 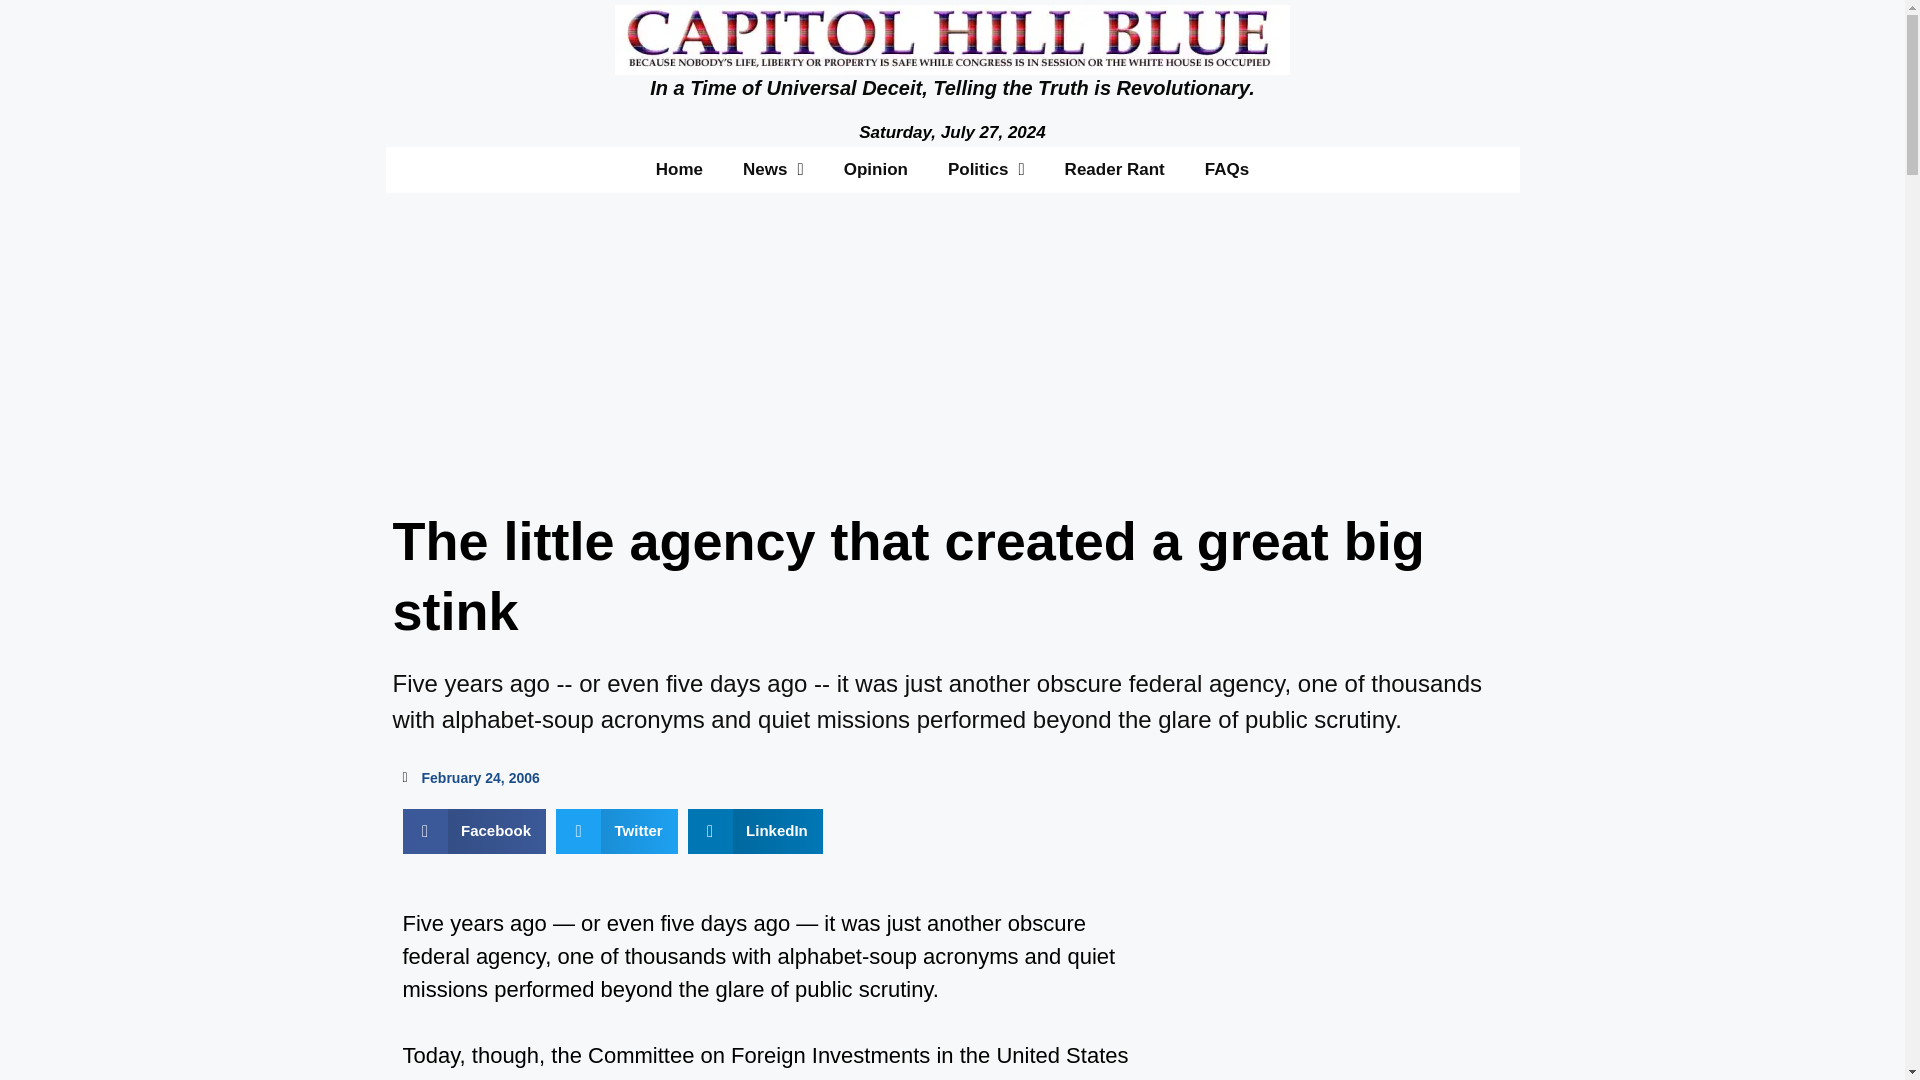 What do you see at coordinates (773, 168) in the screenshot?
I see `News` at bounding box center [773, 168].